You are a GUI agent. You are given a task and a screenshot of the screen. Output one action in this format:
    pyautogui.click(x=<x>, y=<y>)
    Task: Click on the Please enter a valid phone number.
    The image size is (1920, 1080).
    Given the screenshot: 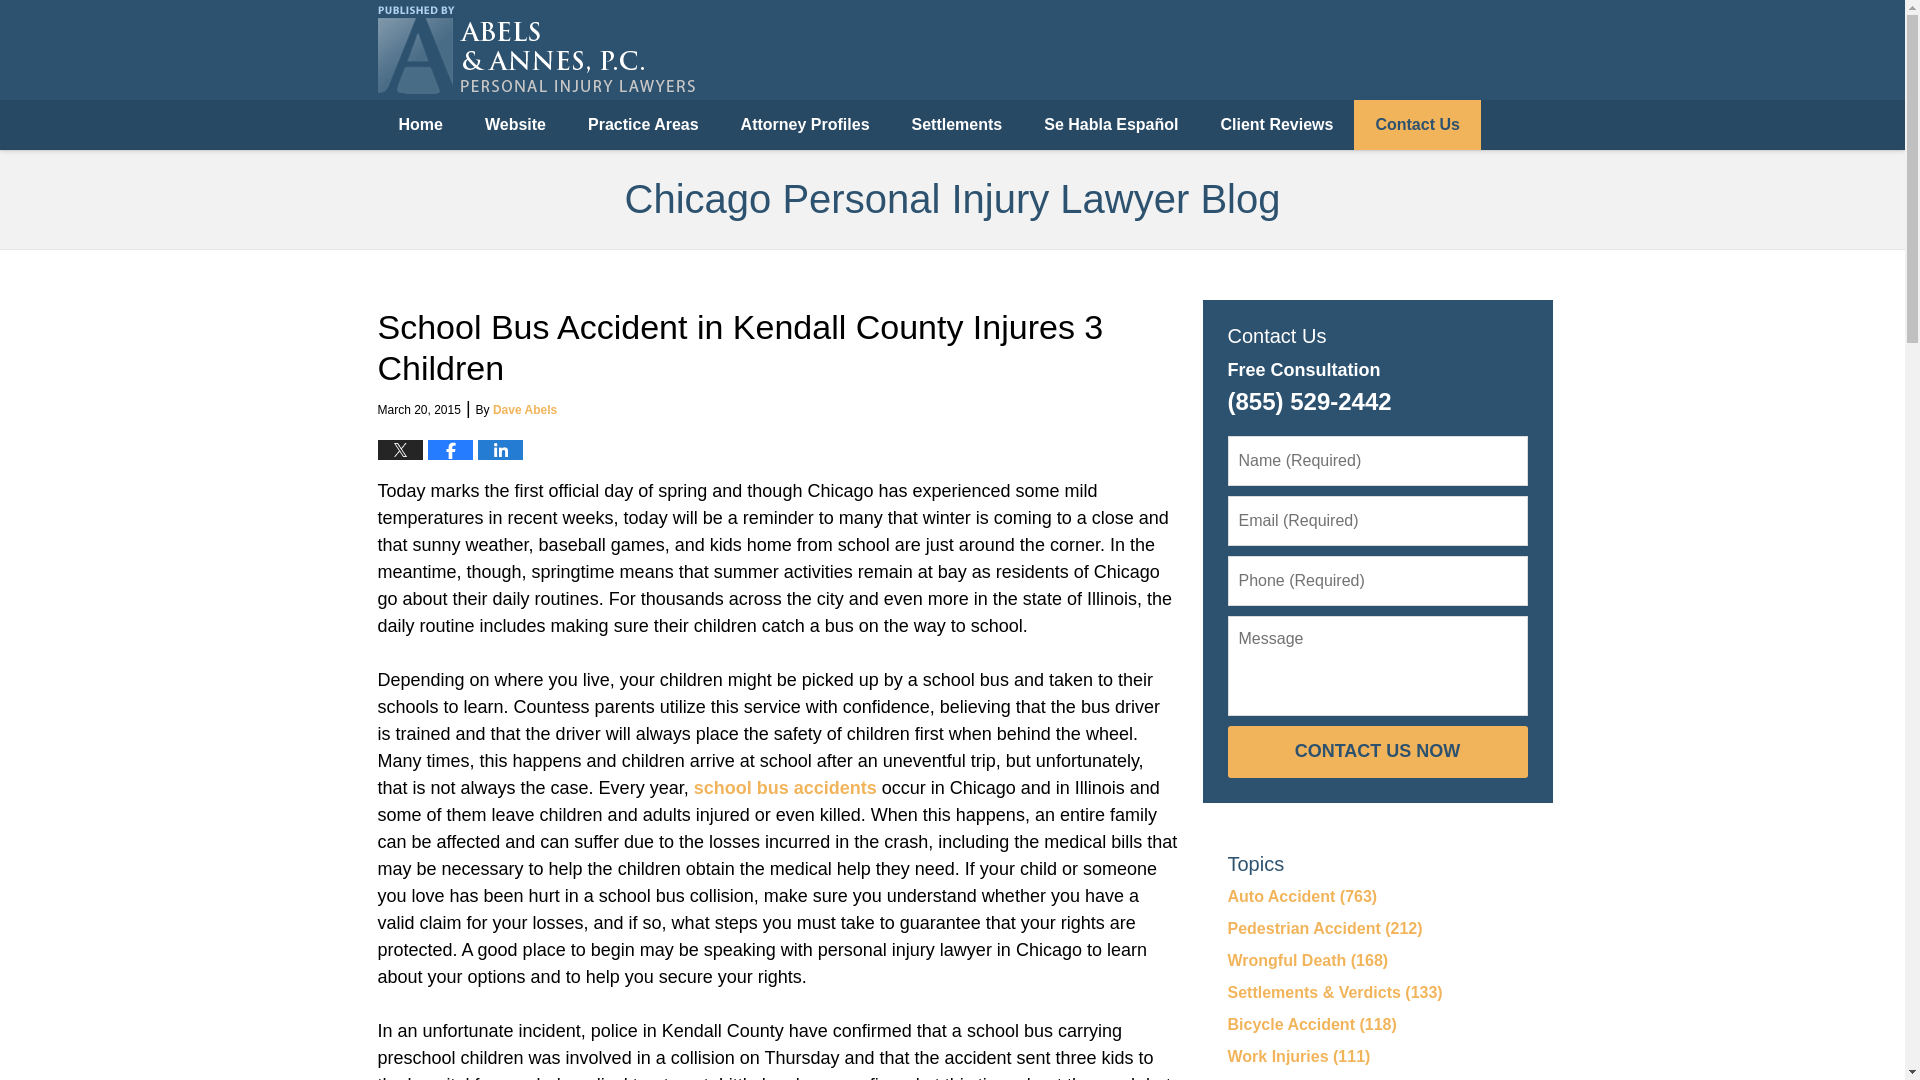 What is the action you would take?
    pyautogui.click(x=1378, y=580)
    